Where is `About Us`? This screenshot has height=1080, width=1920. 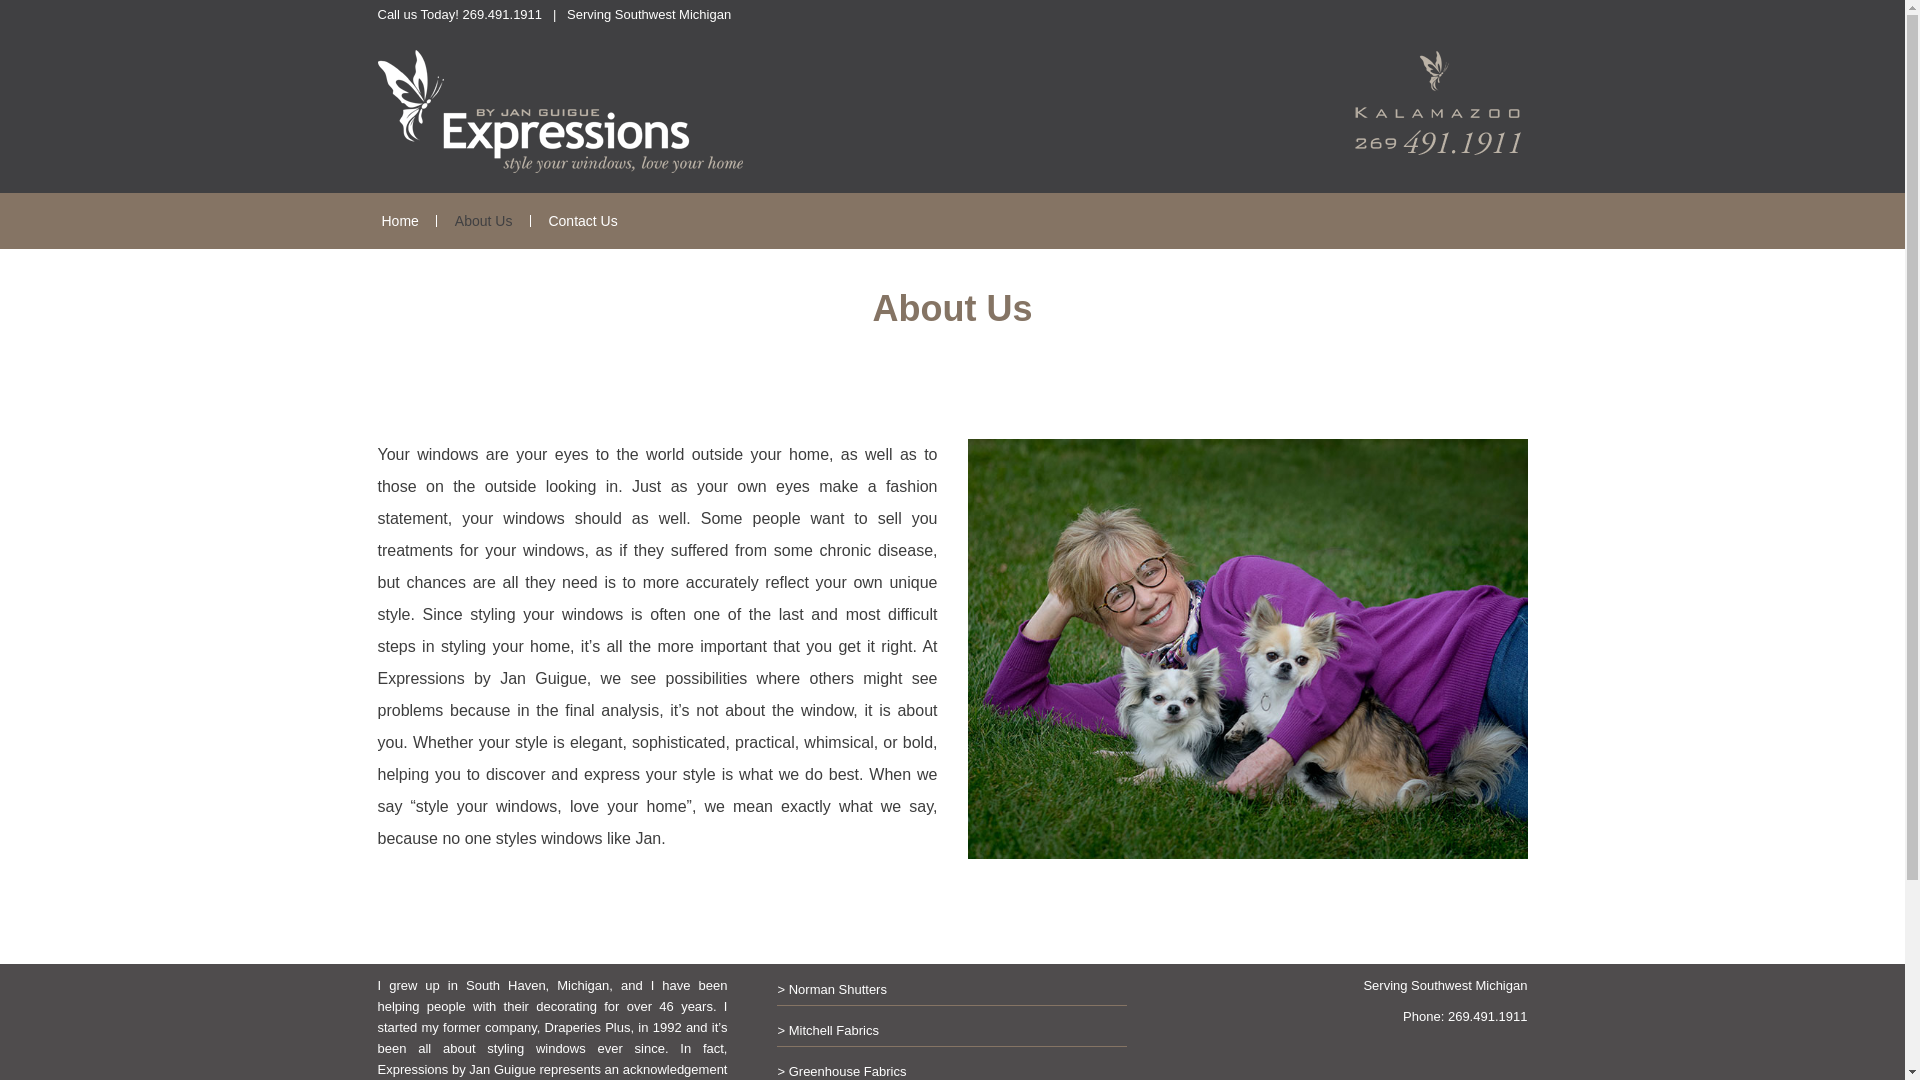 About Us is located at coordinates (484, 221).